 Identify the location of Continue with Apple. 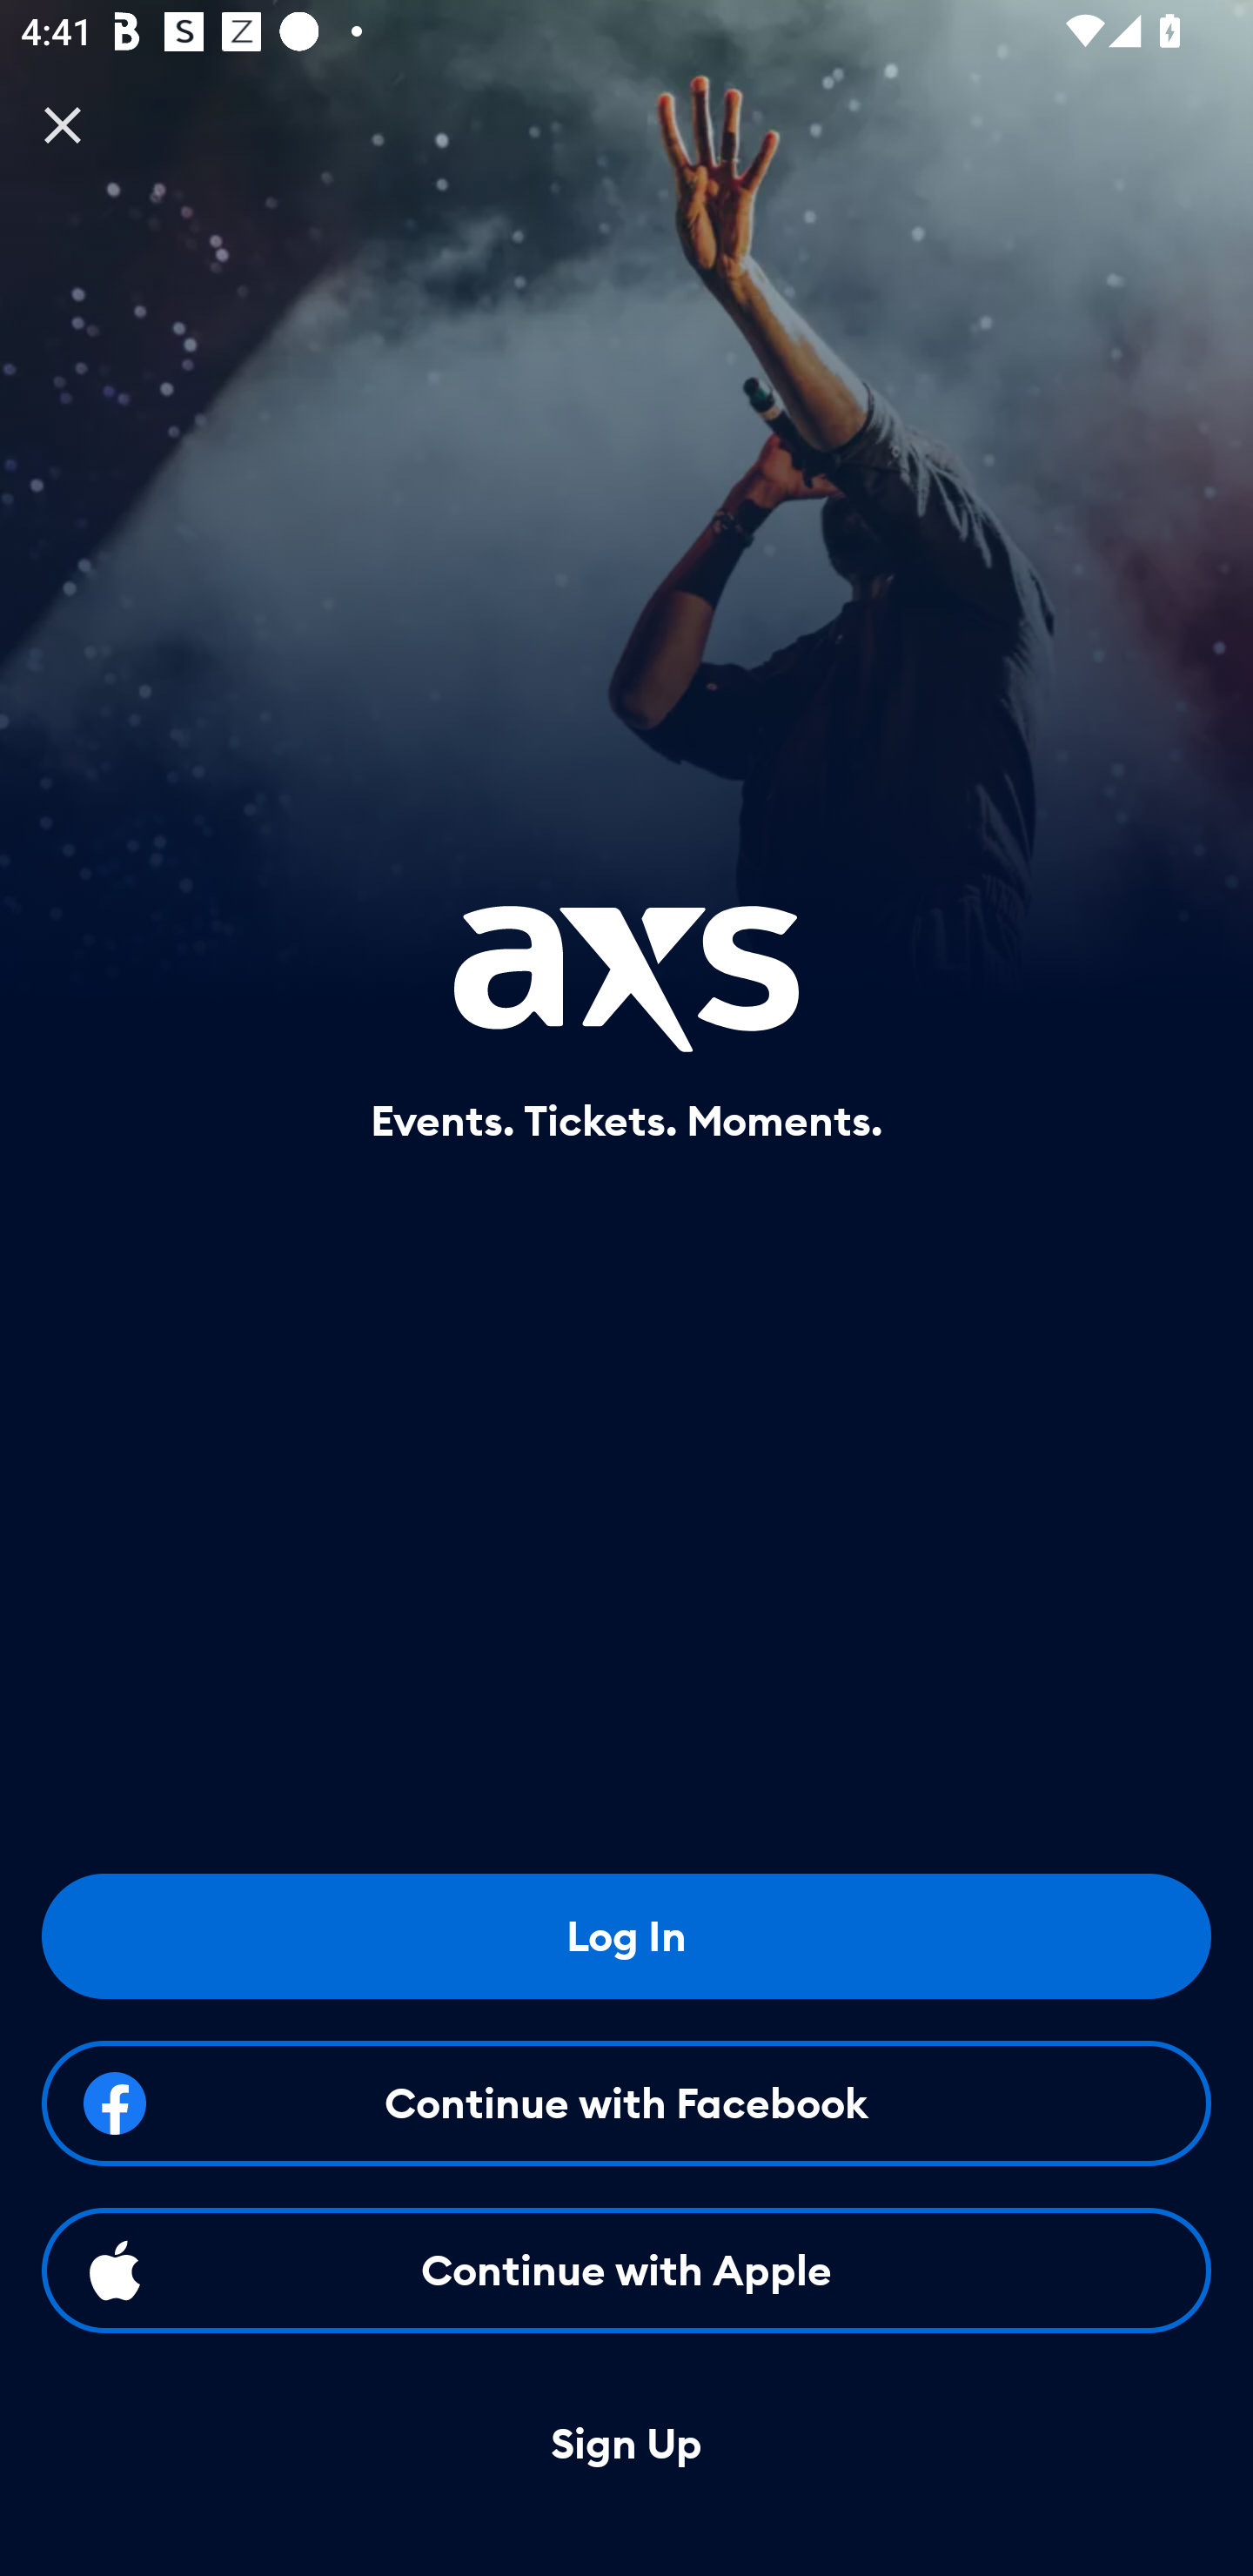
(626, 2270).